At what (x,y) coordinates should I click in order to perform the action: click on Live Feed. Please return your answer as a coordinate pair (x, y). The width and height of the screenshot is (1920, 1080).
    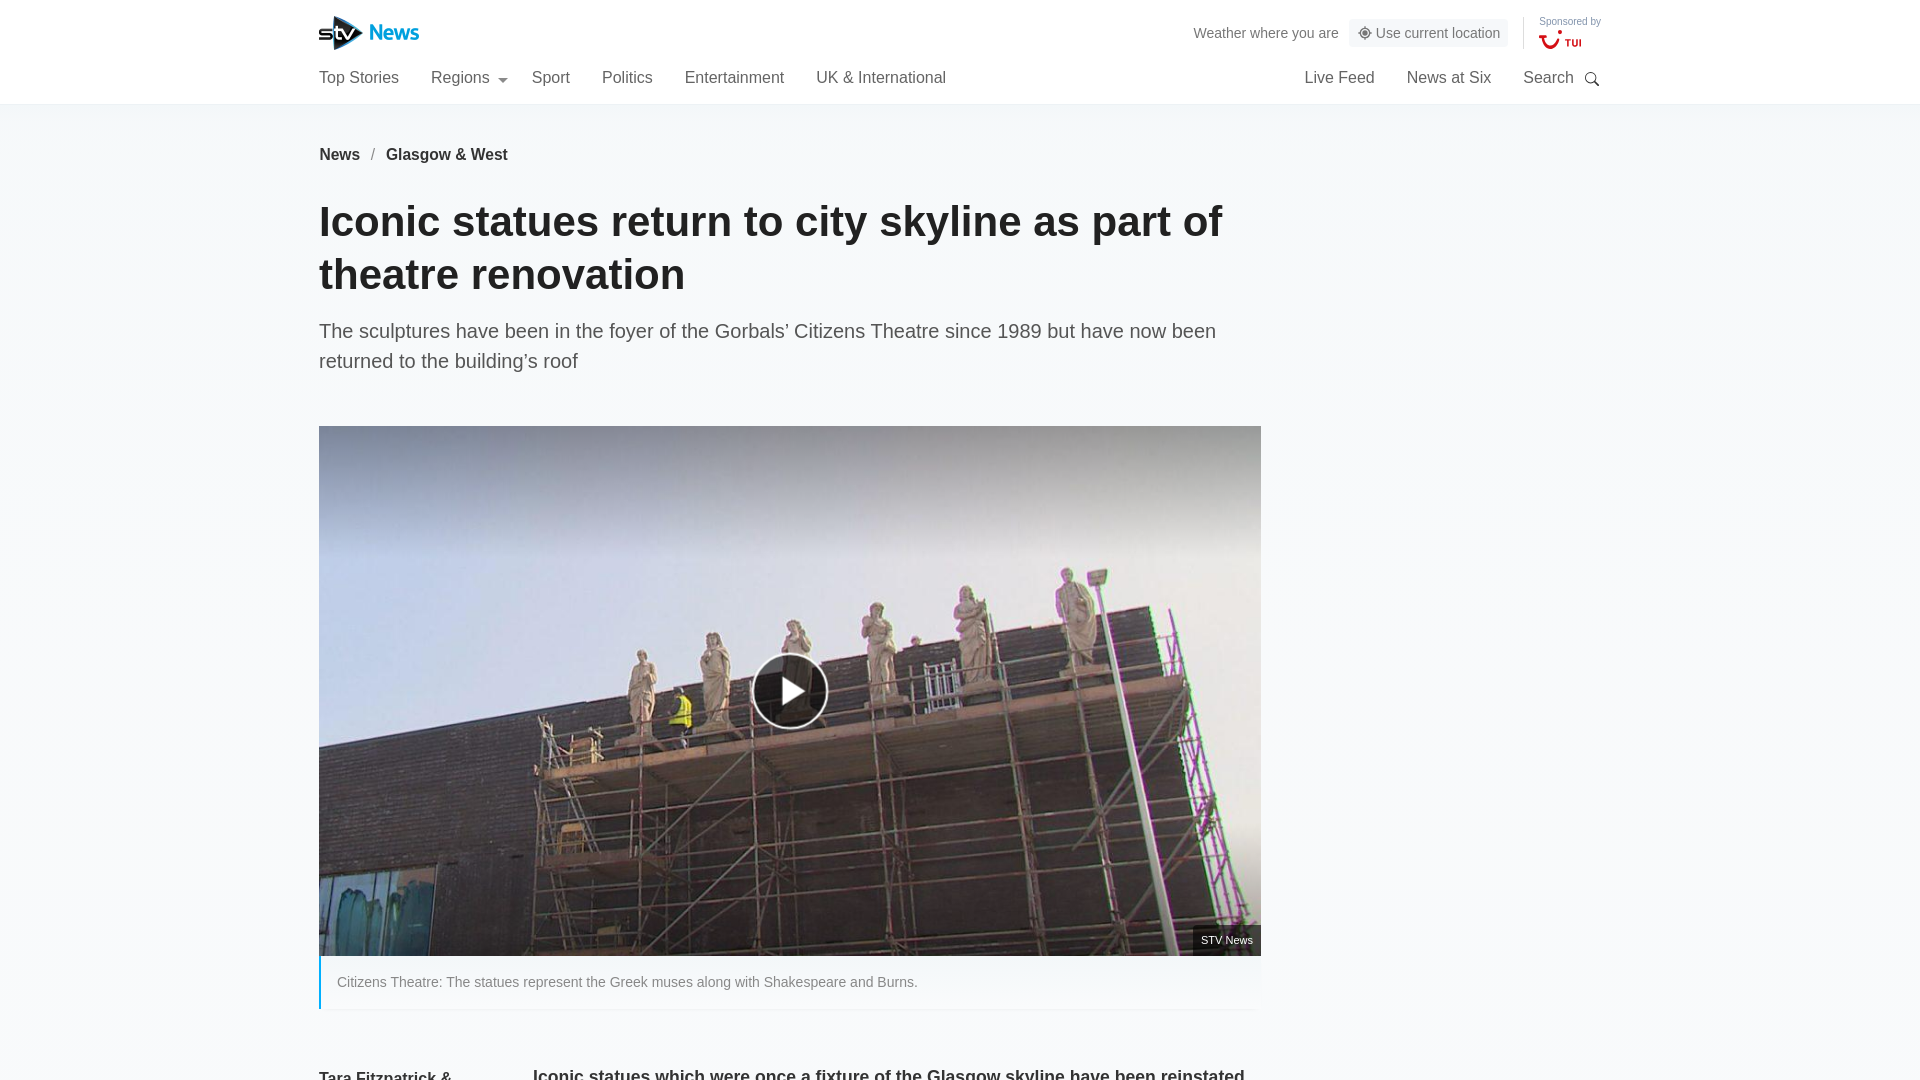
    Looking at the image, I should click on (1338, 76).